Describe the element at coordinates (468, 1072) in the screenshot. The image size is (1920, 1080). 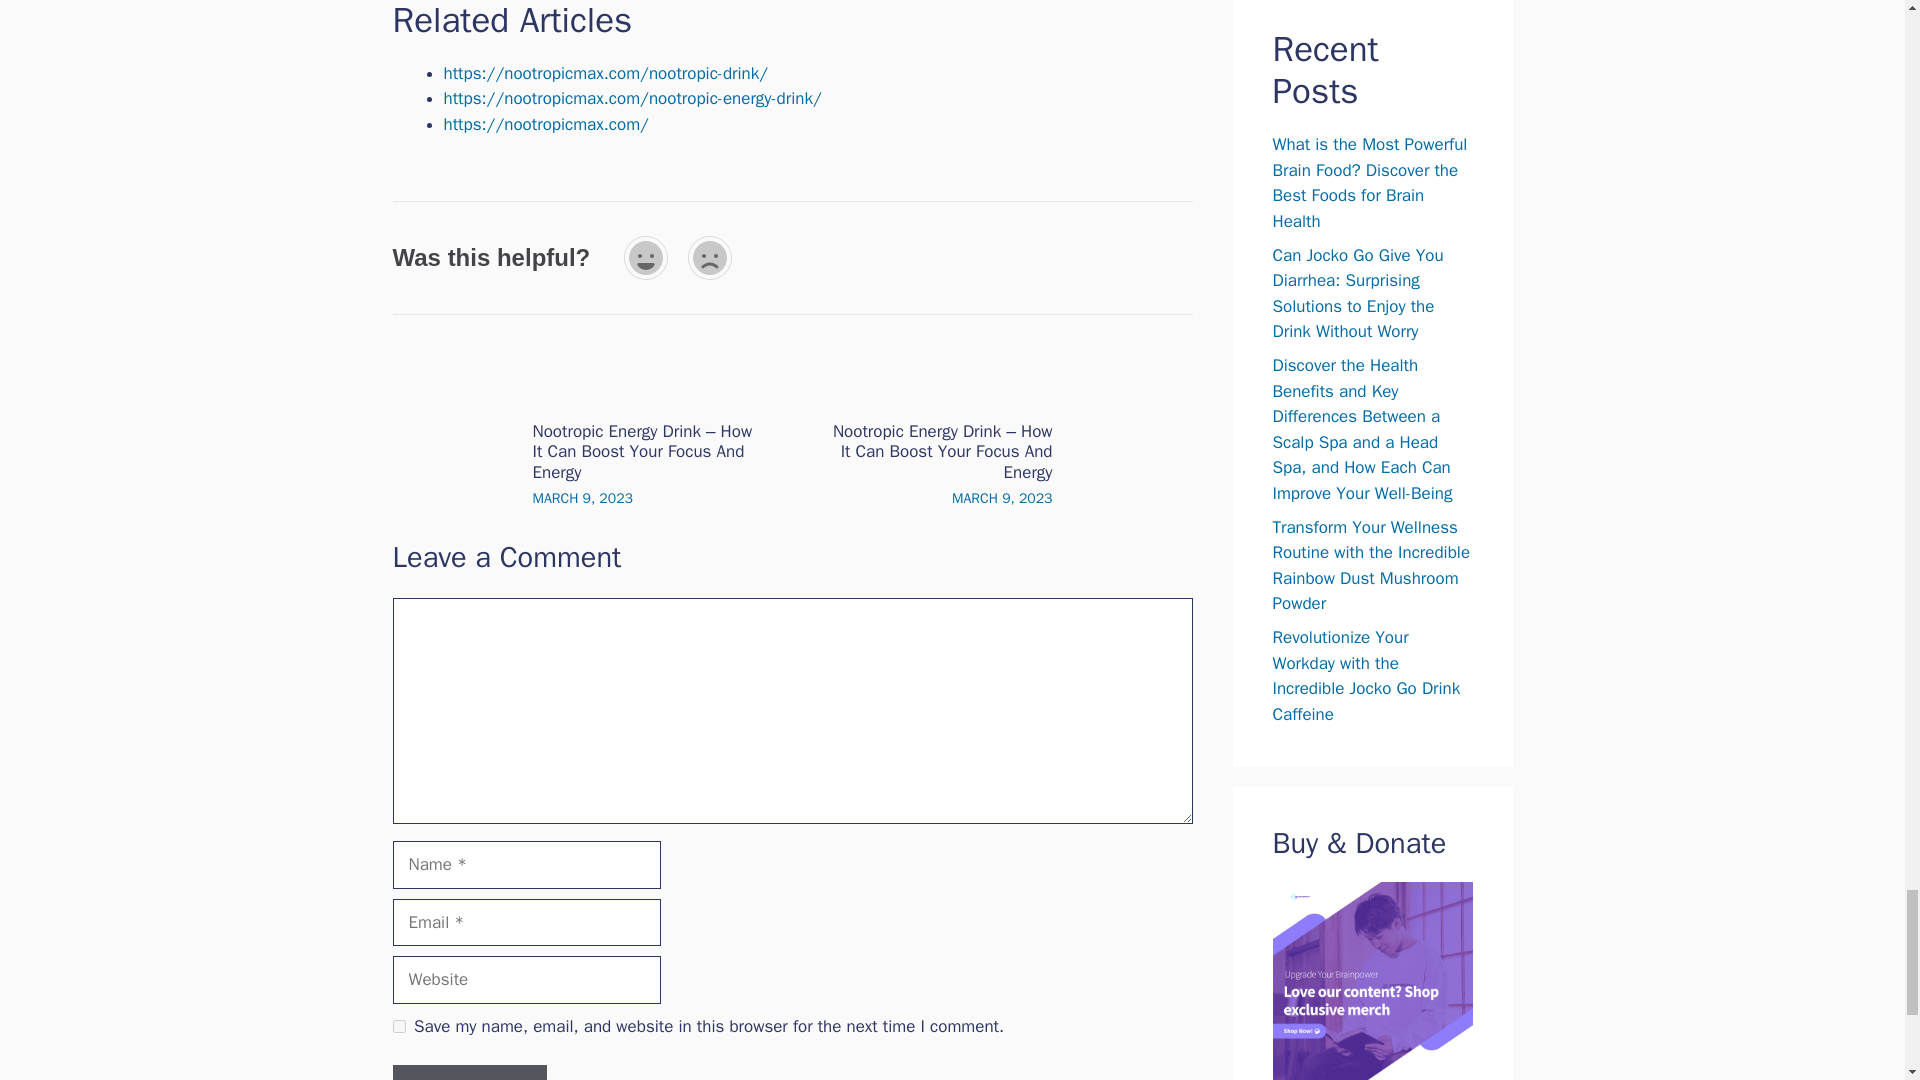
I see `Post Comment` at that location.